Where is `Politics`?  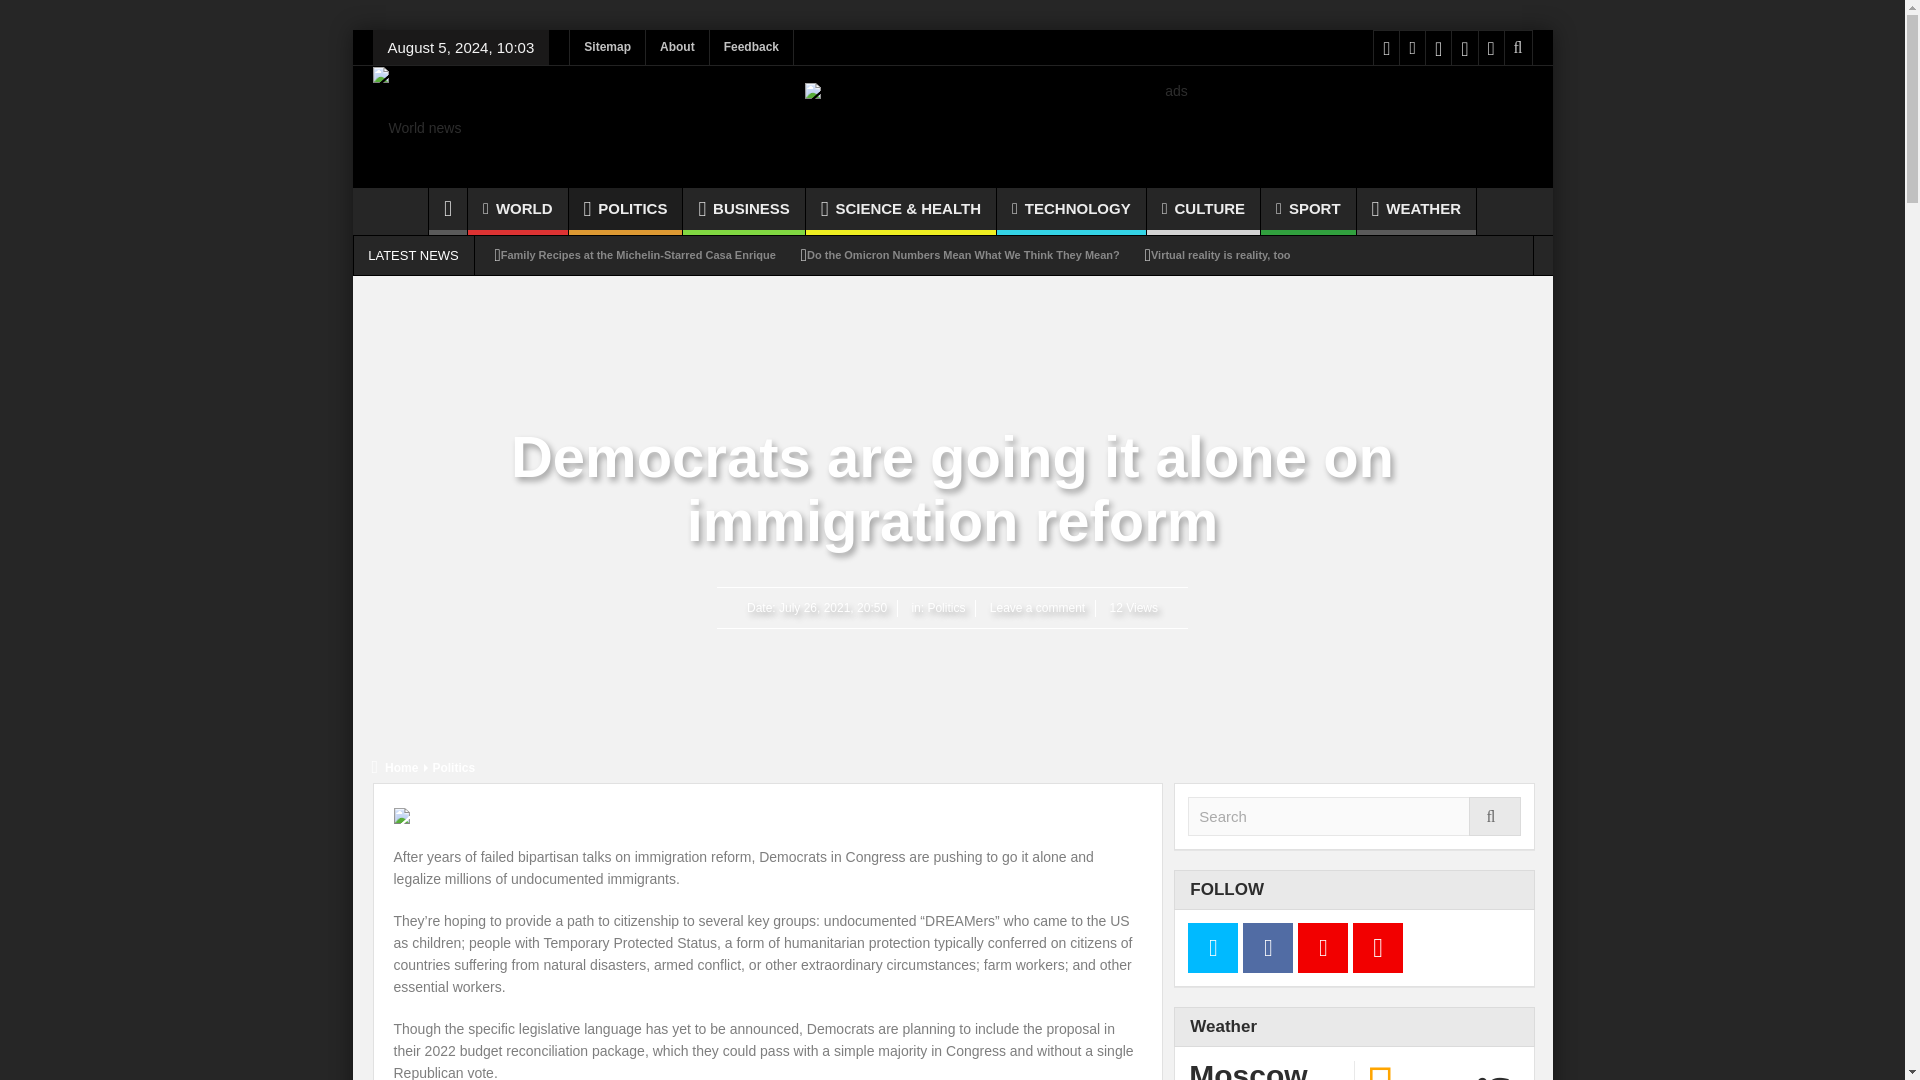
Politics is located at coordinates (452, 768).